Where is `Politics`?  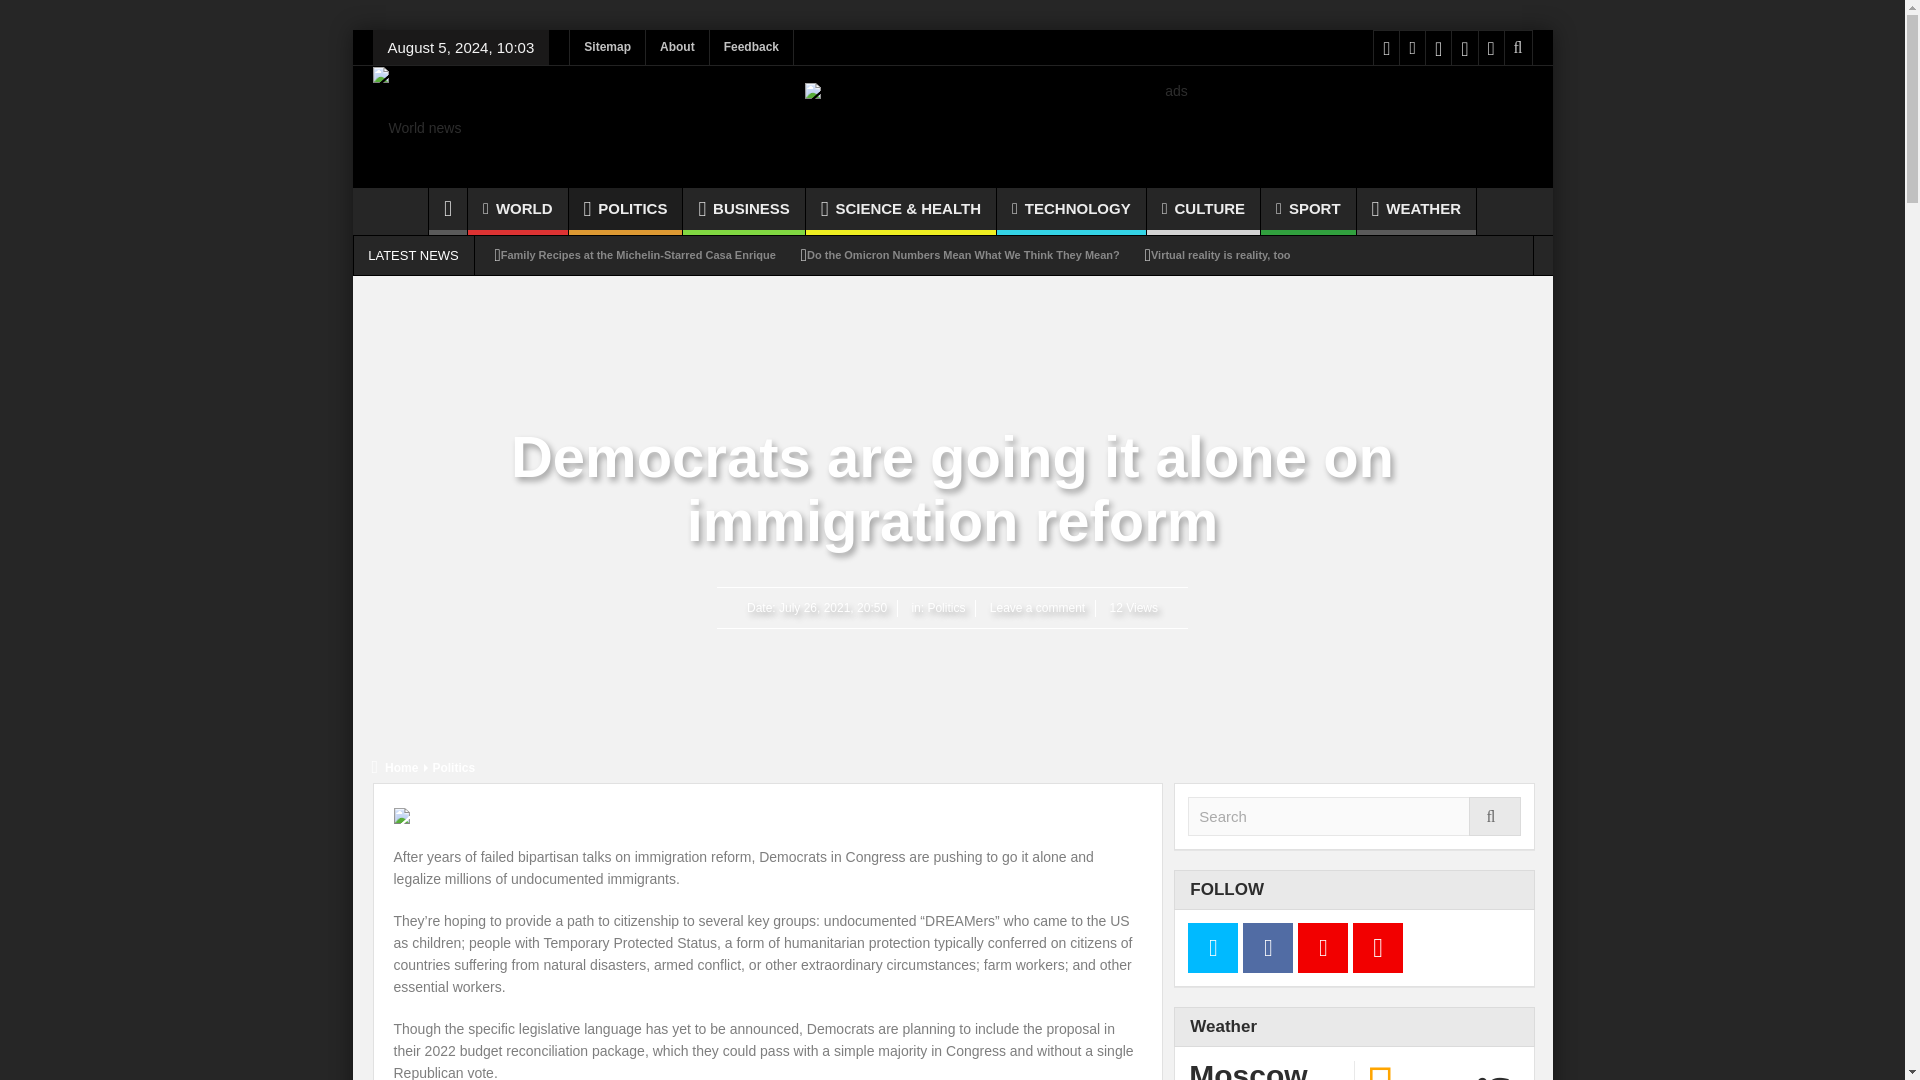
Politics is located at coordinates (452, 768).